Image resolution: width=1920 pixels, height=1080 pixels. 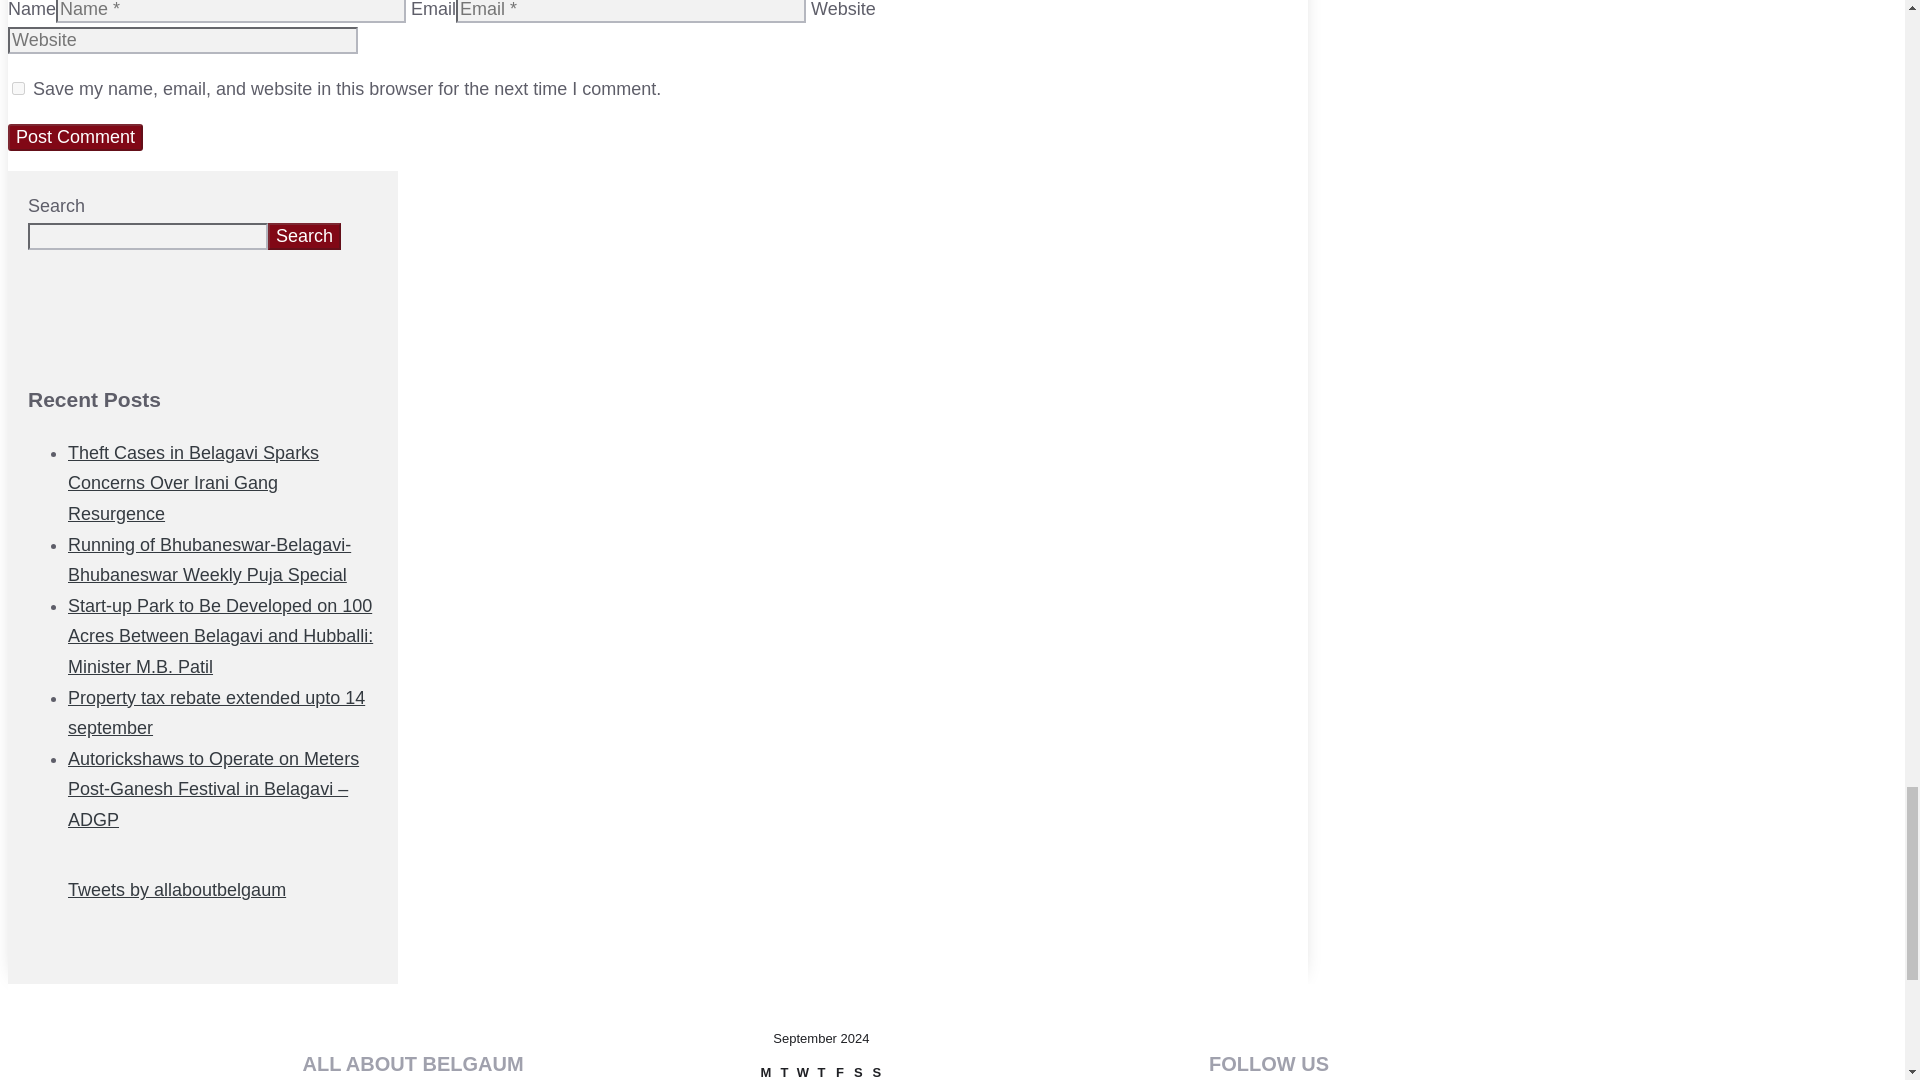 I want to click on Tweets by allaboutbelgaum, so click(x=176, y=890).